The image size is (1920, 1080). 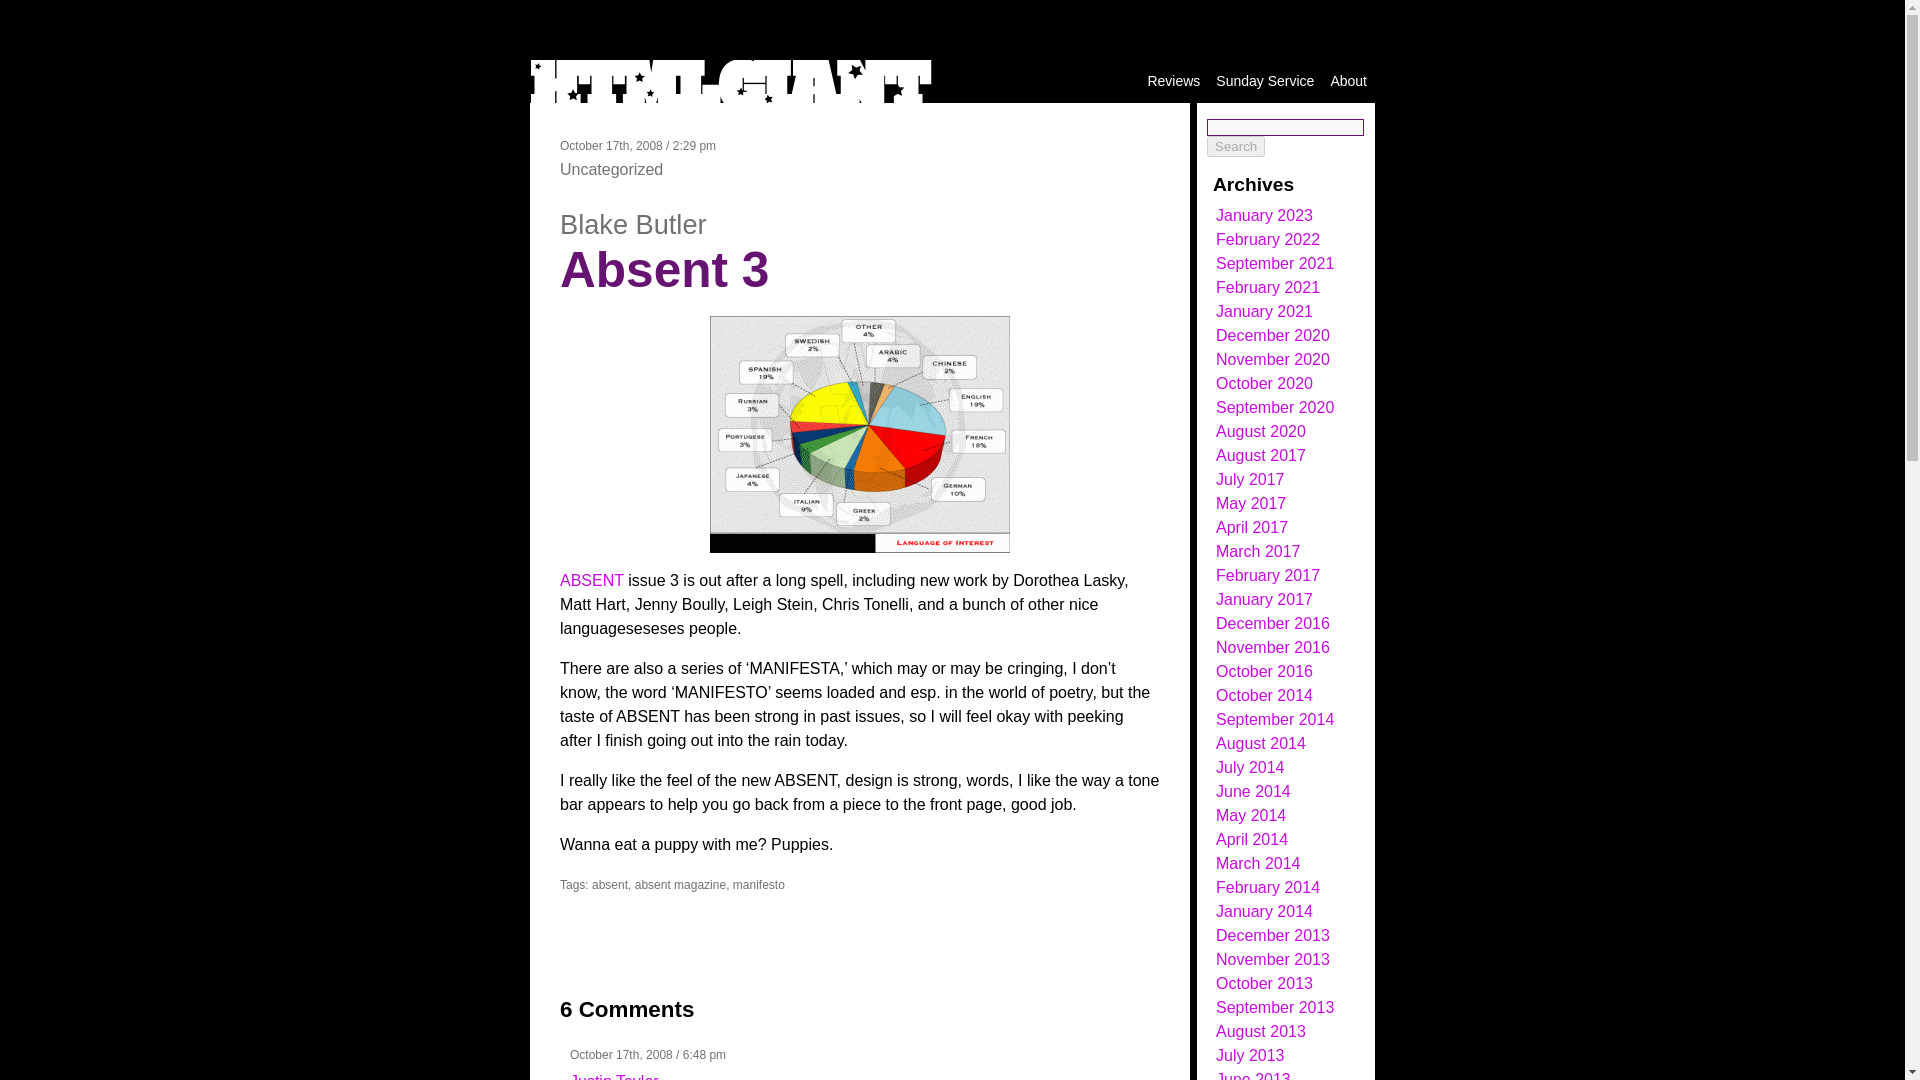 What do you see at coordinates (592, 580) in the screenshot?
I see `ABSENT` at bounding box center [592, 580].